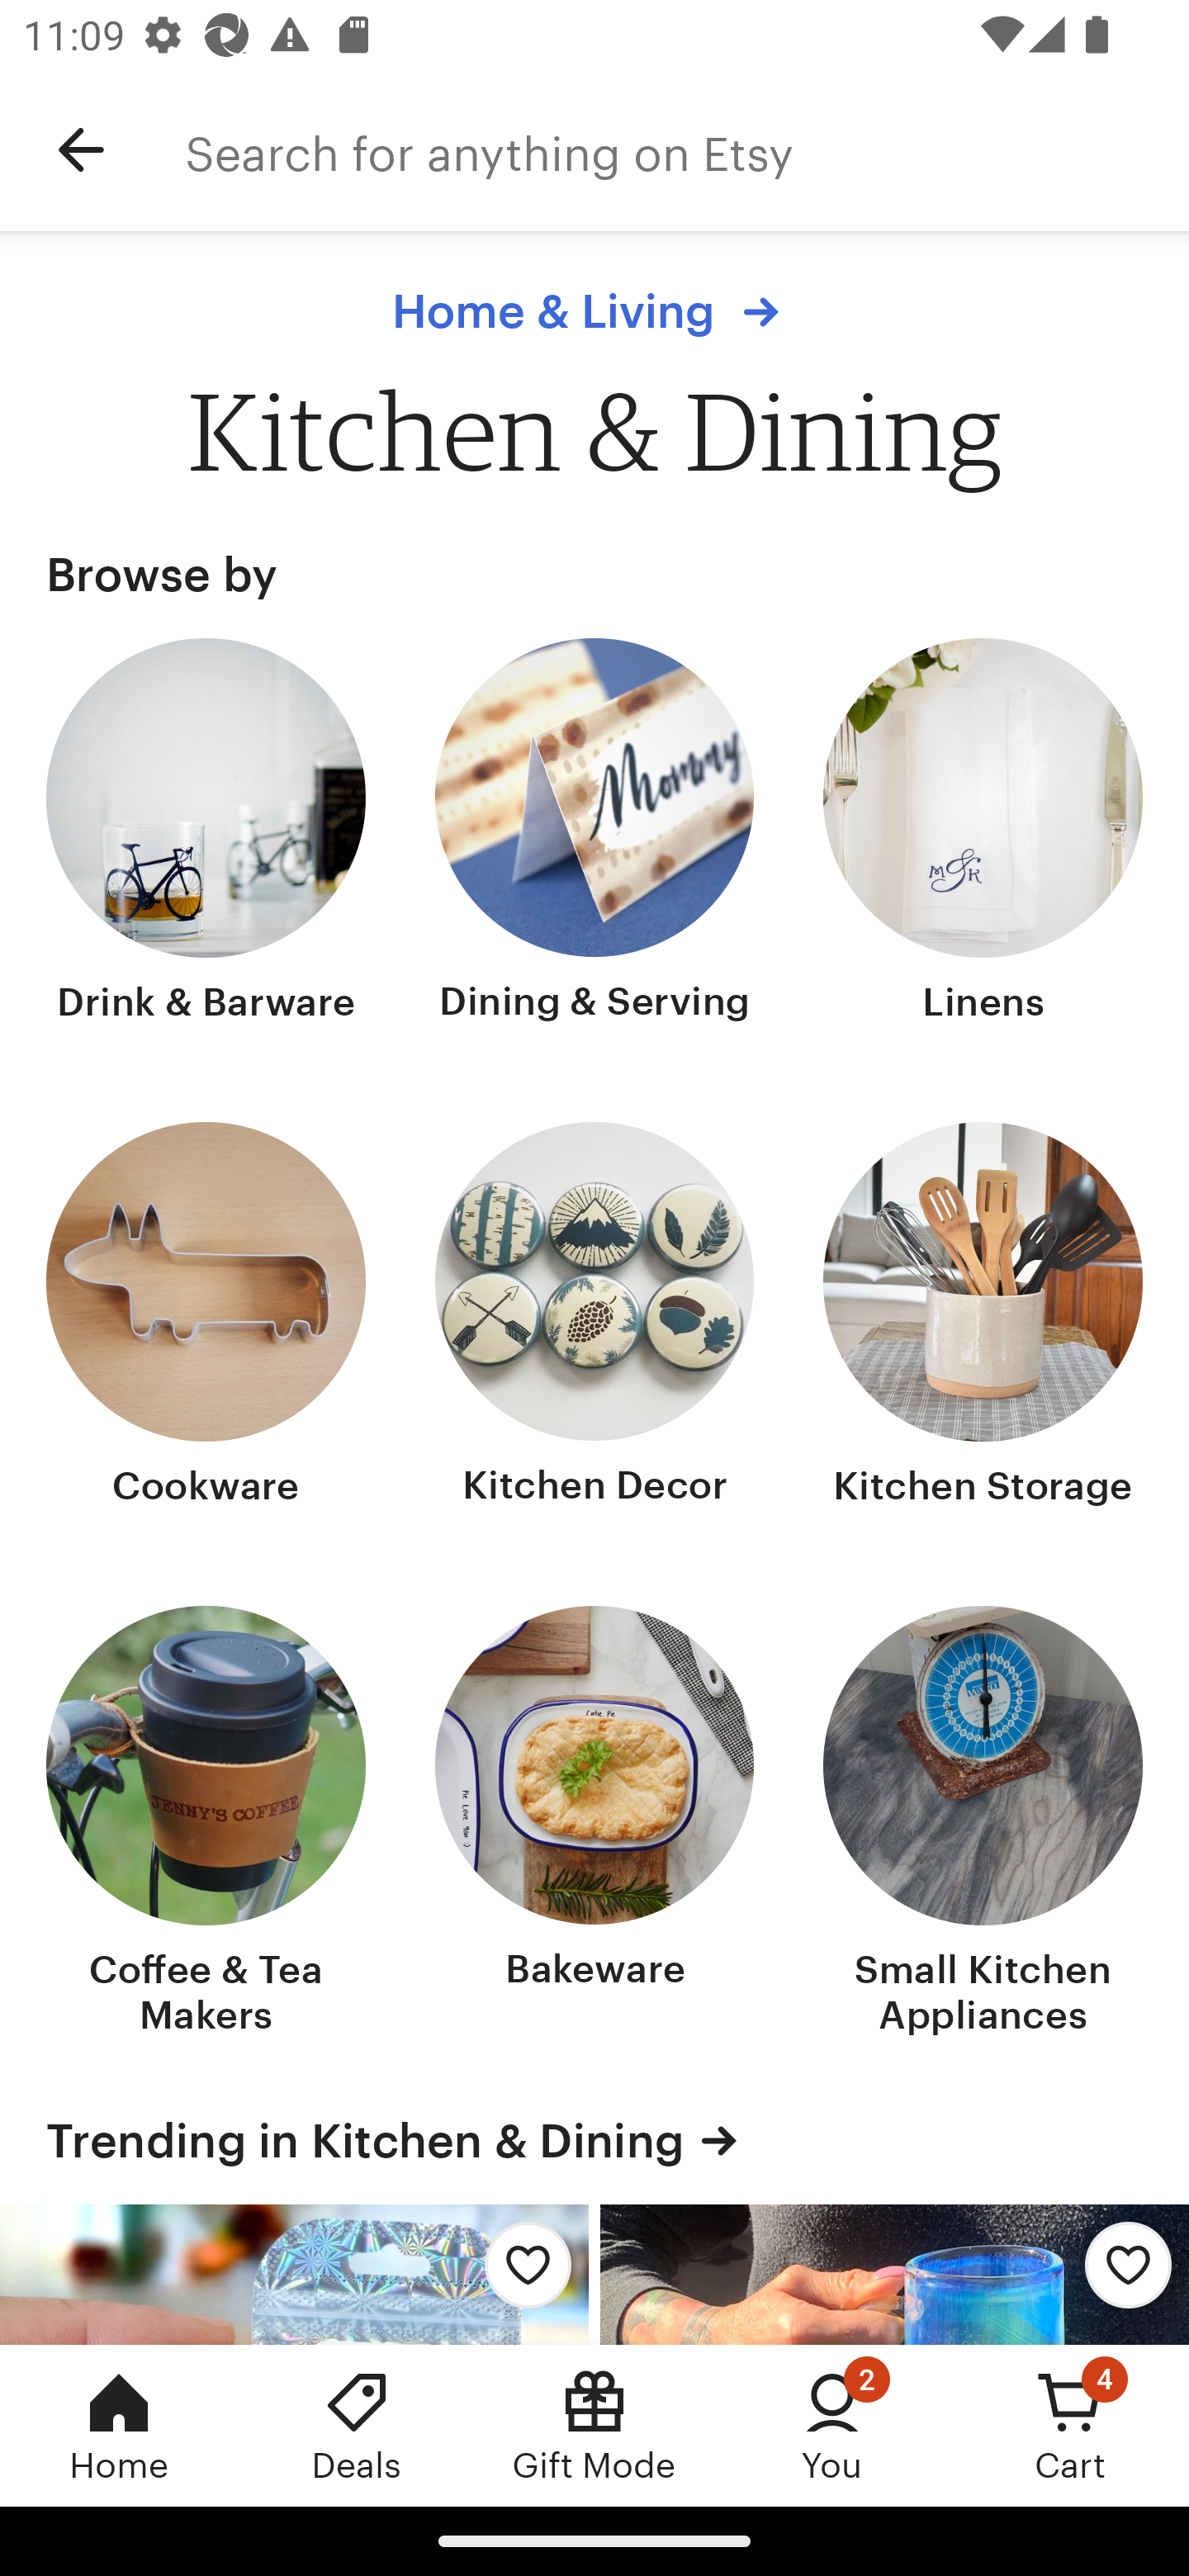 The image size is (1189, 2576). I want to click on Cart, 4 new notifications Cart, so click(1070, 2425).